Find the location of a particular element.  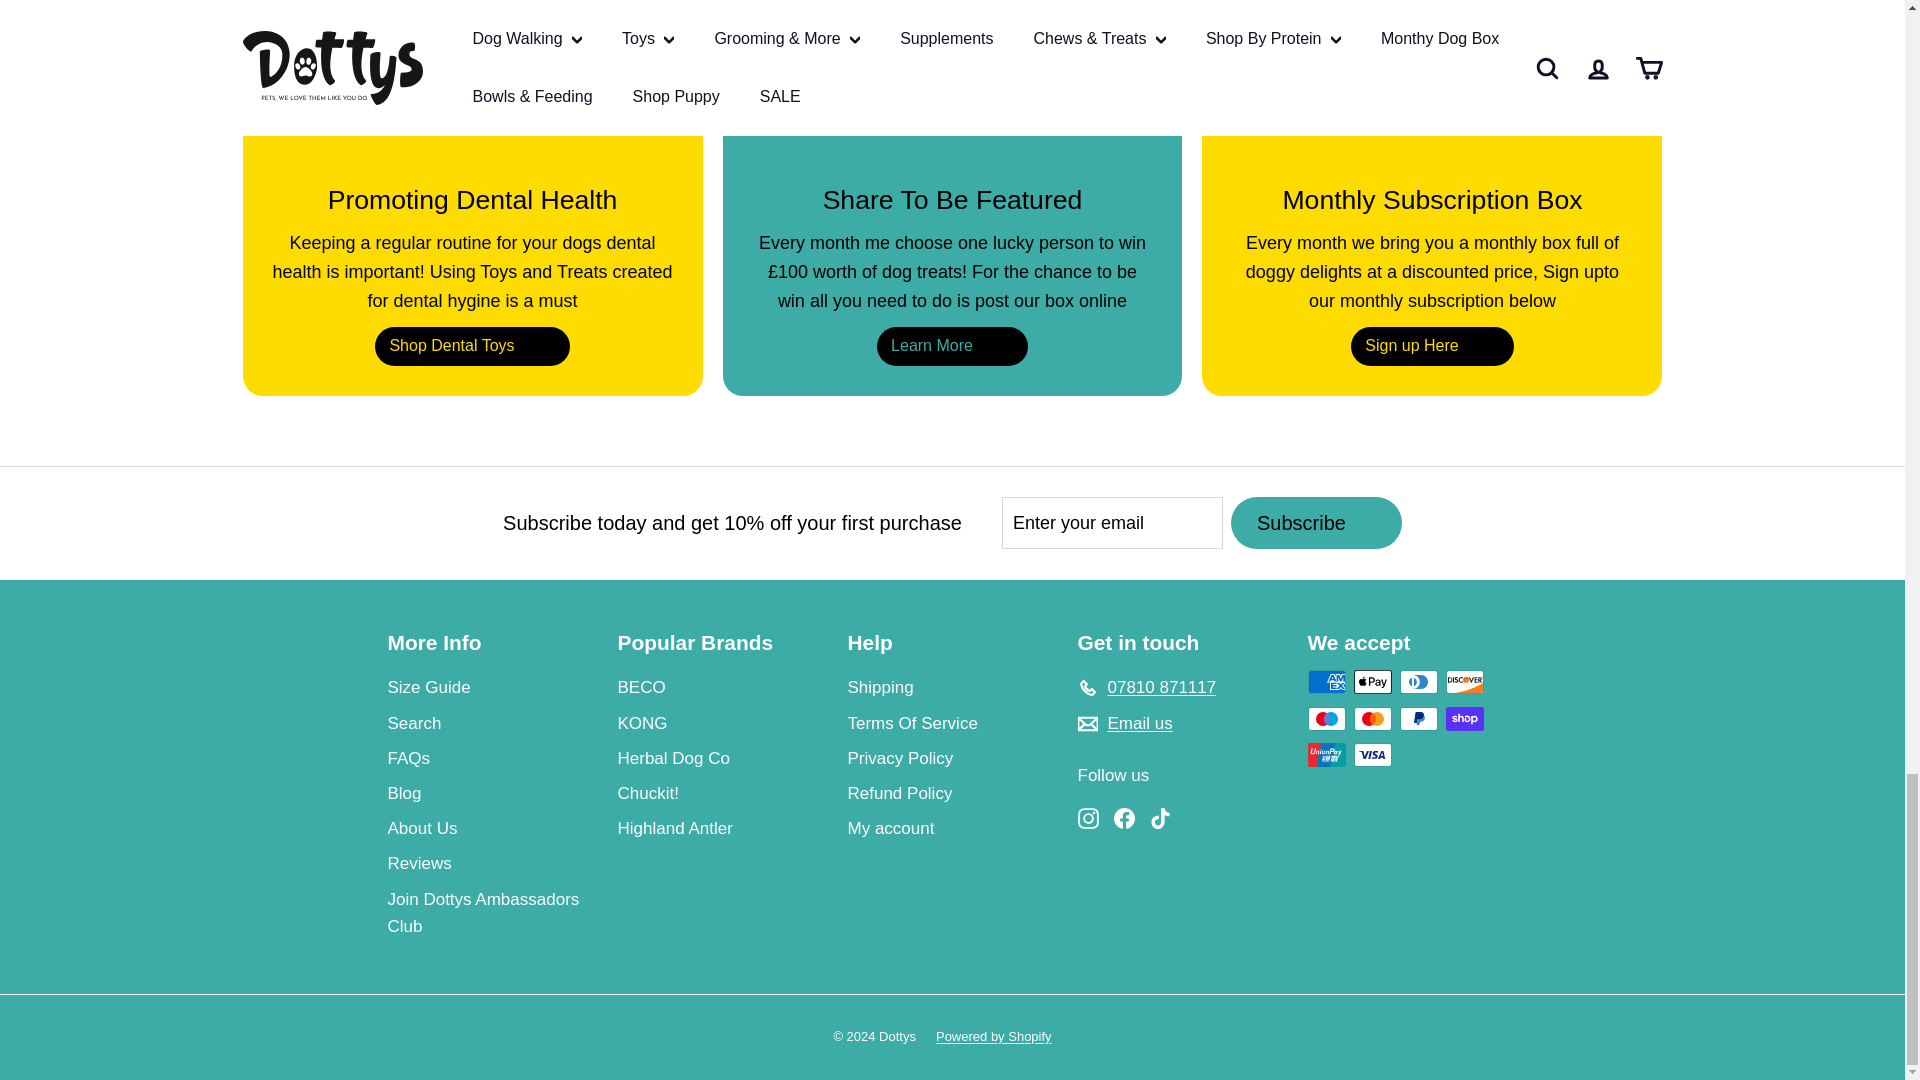

Dottys on Facebook is located at coordinates (1124, 816).